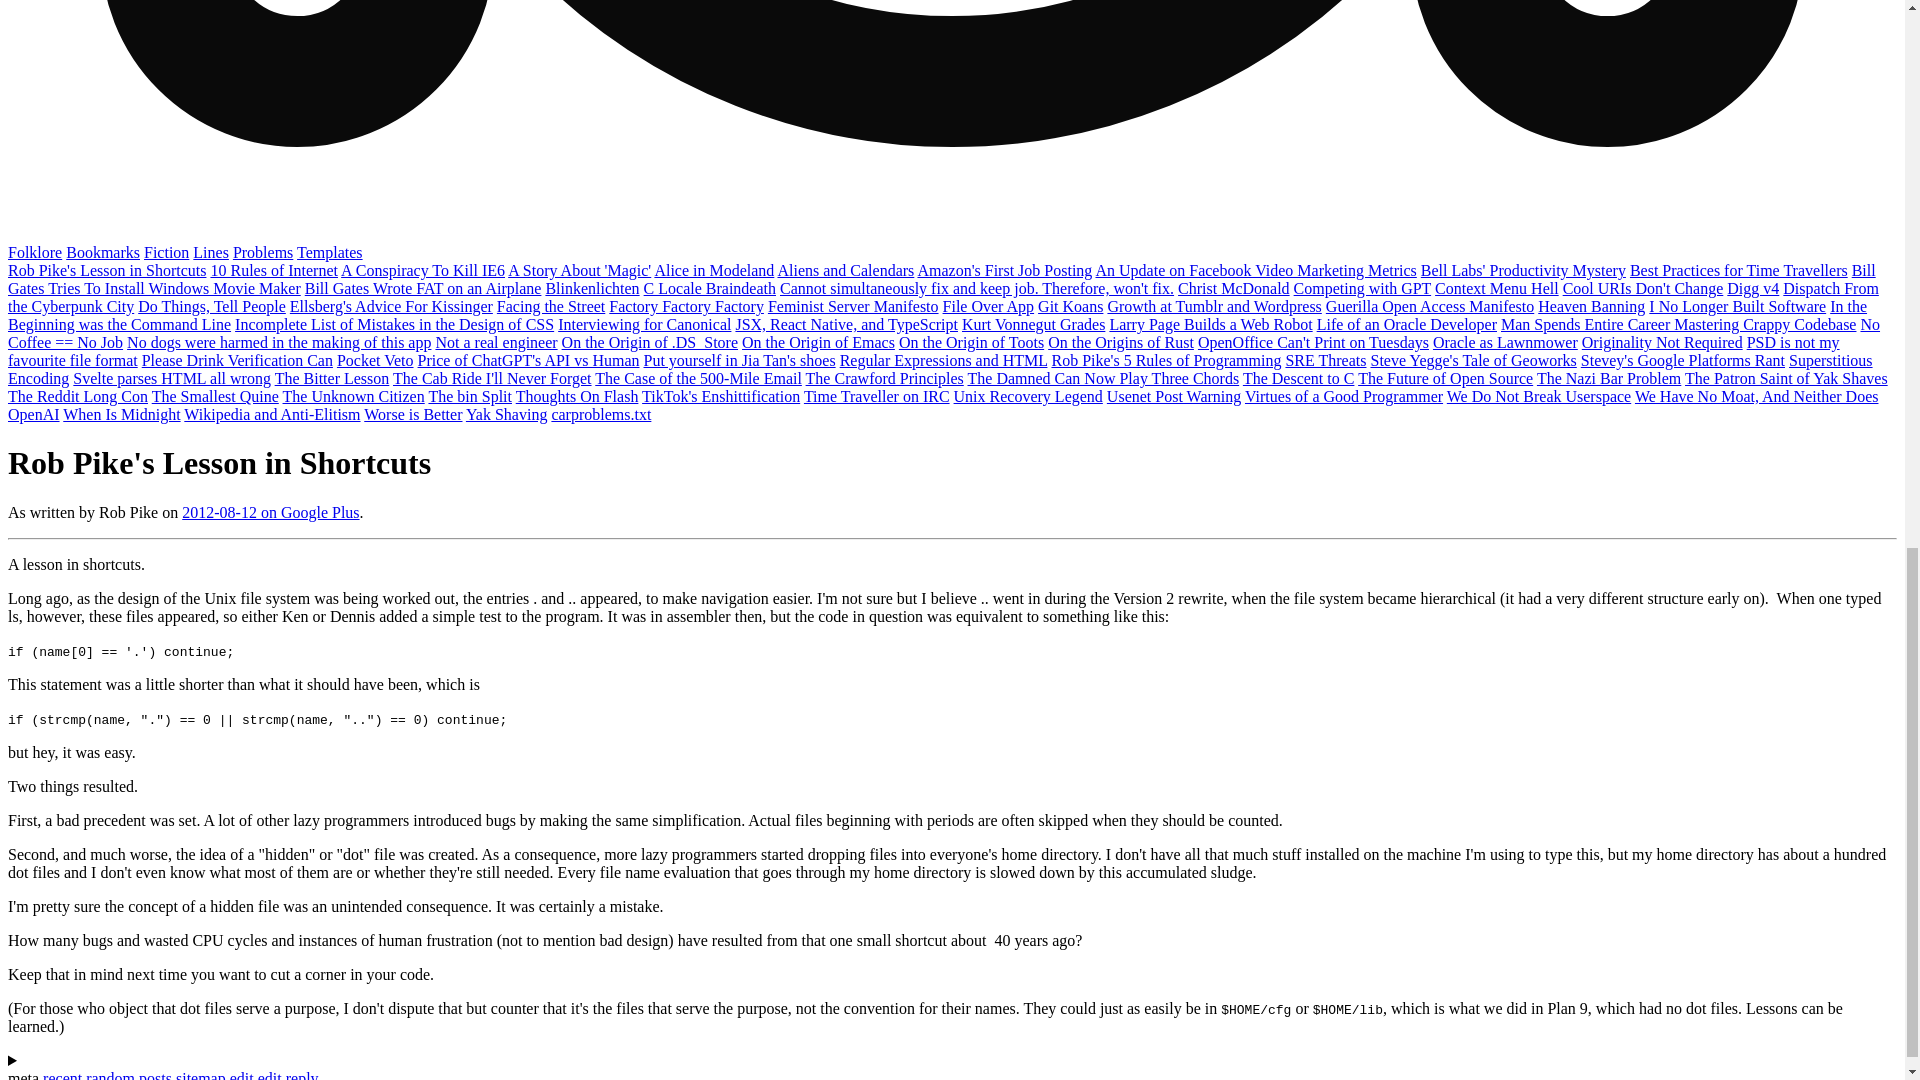 The height and width of the screenshot is (1080, 1920). Describe the element at coordinates (102, 252) in the screenshot. I see `Bookmarks` at that location.